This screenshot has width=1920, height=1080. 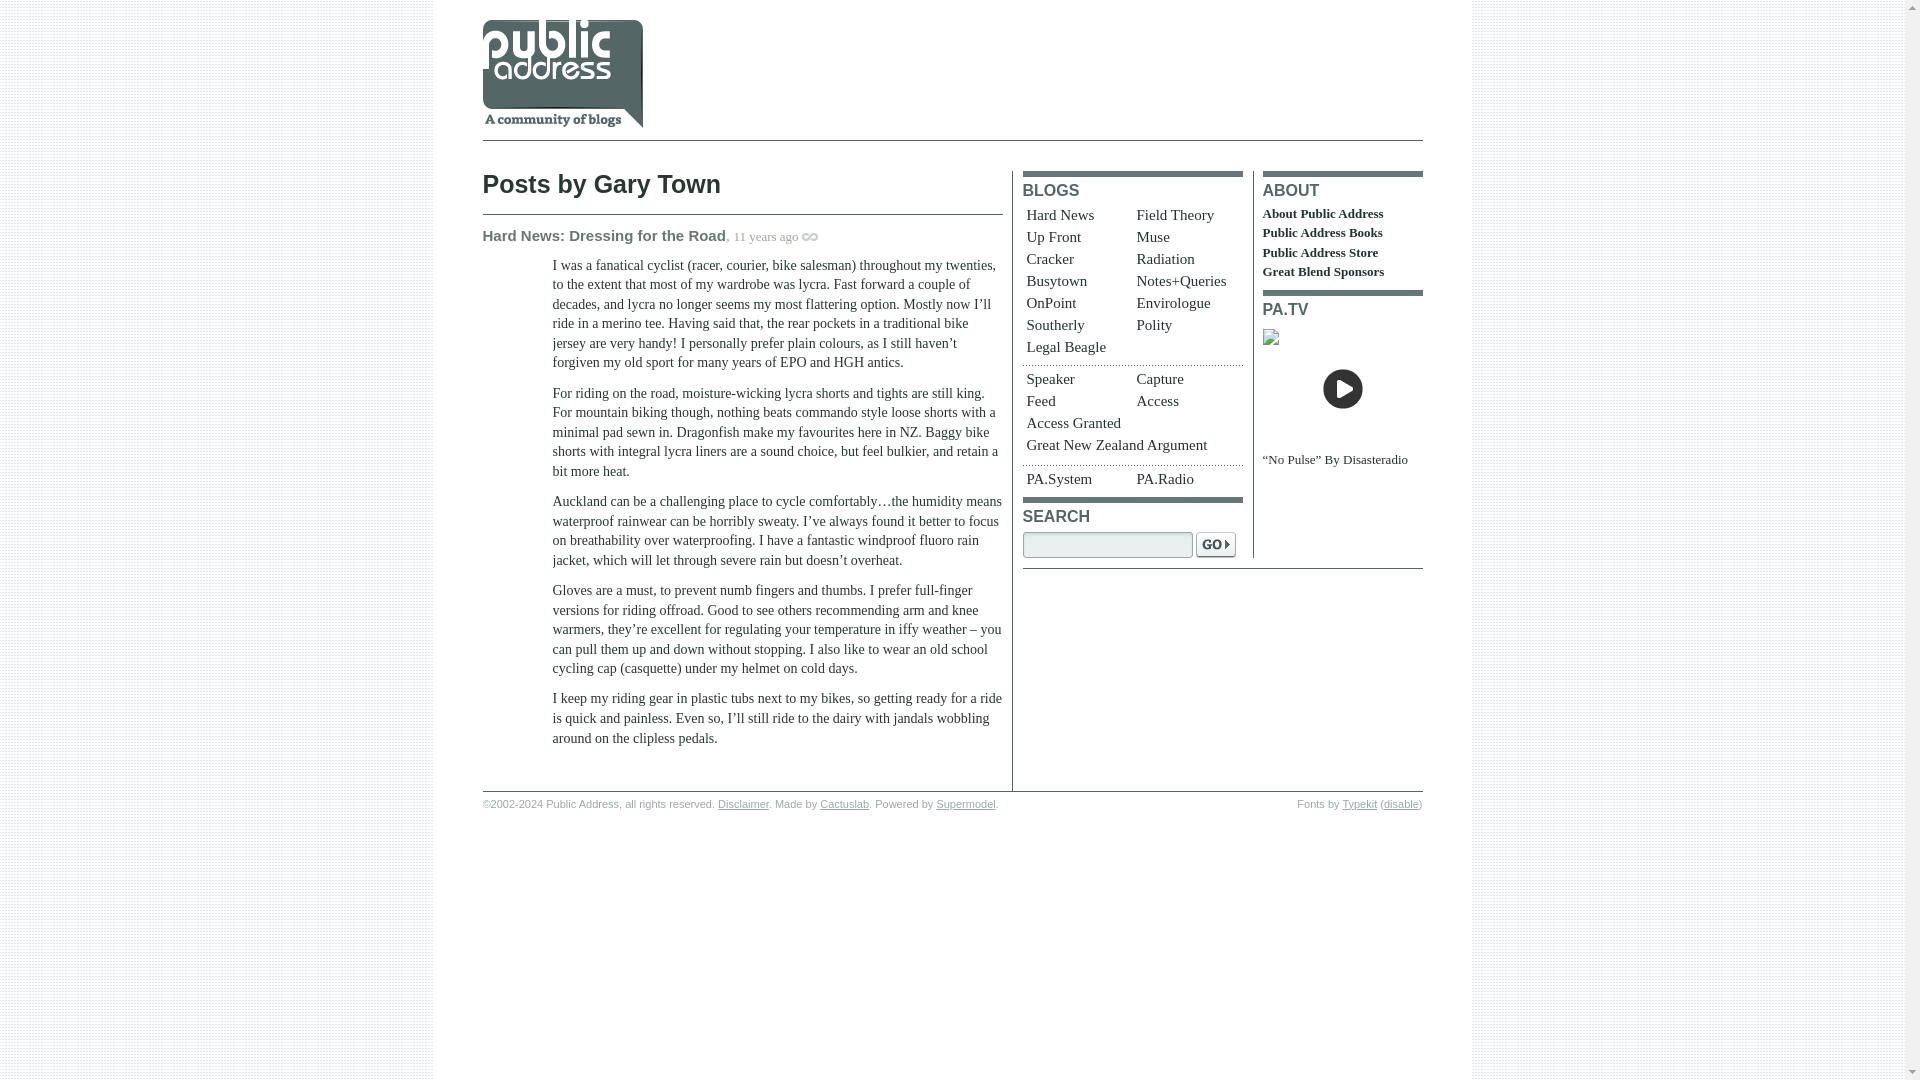 I want to click on About Public Address, so click(x=1322, y=214).